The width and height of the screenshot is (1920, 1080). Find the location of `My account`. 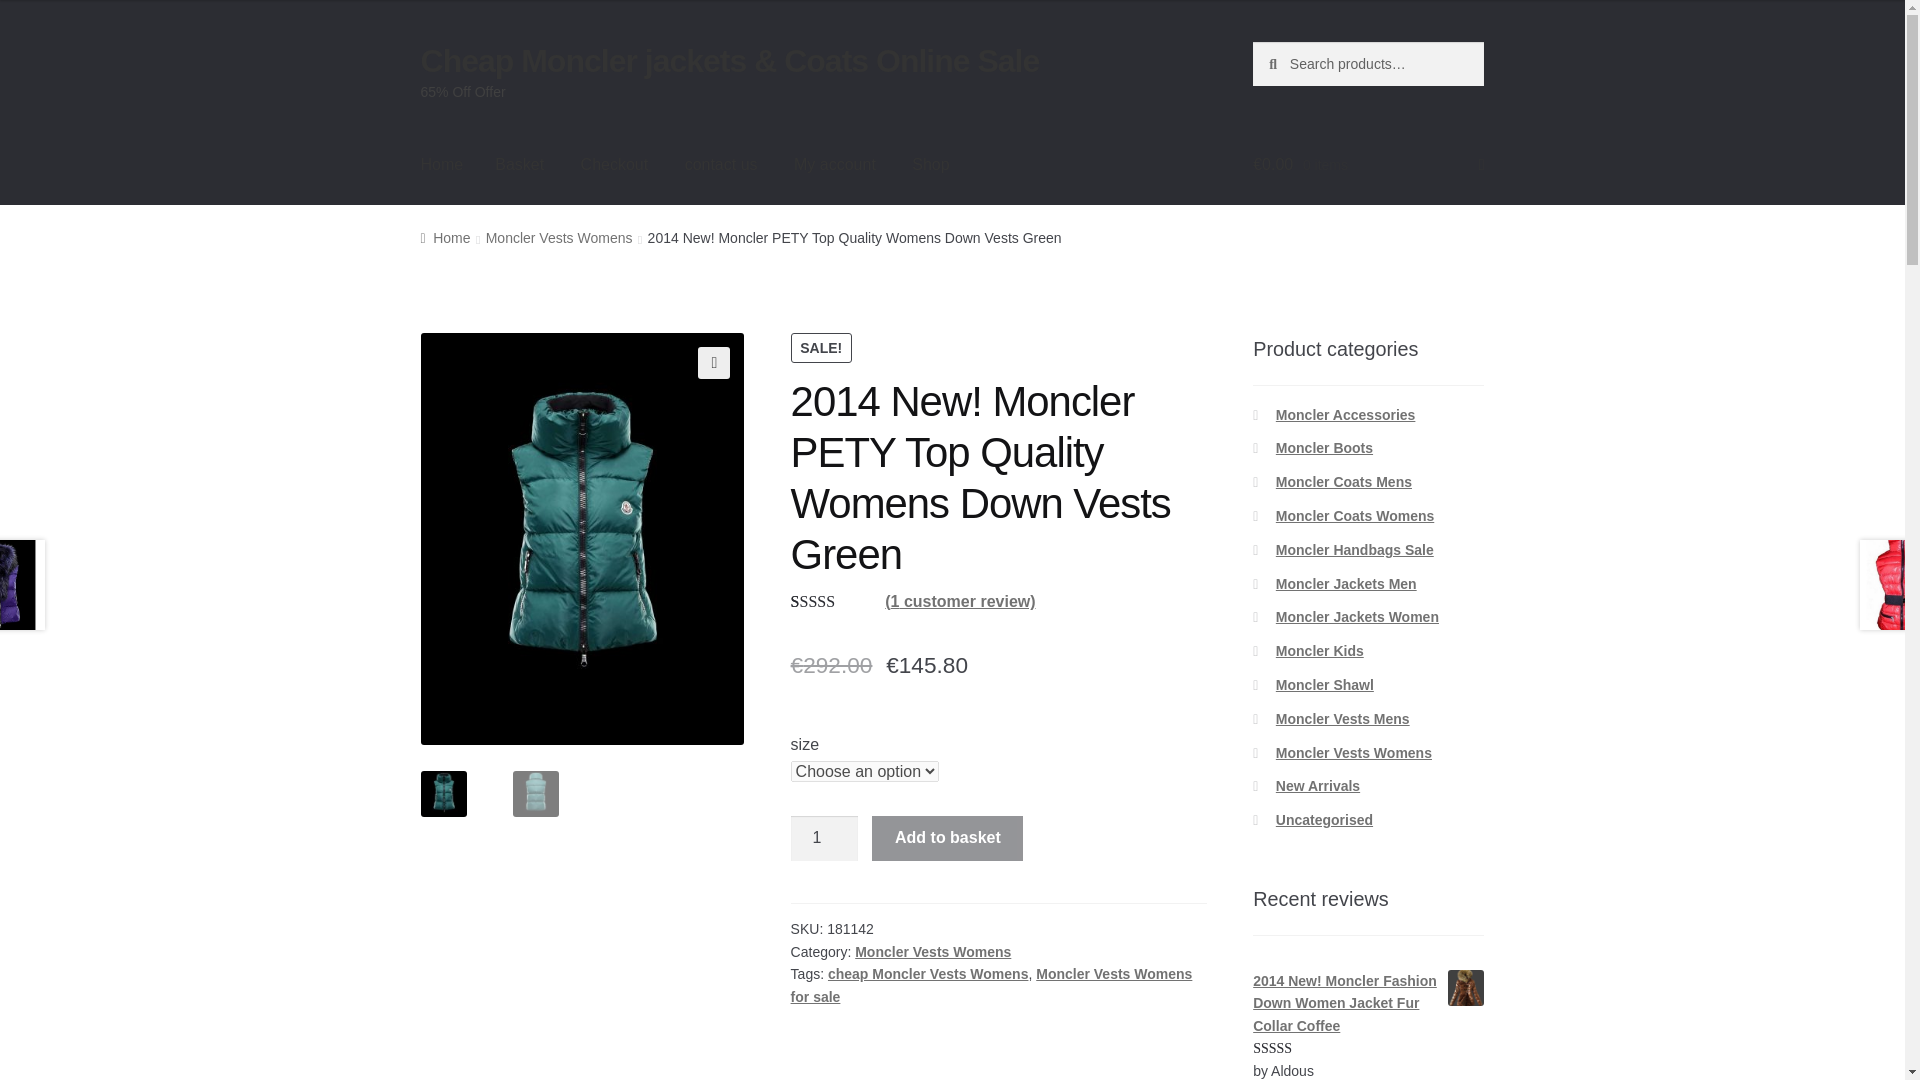

My account is located at coordinates (834, 165).